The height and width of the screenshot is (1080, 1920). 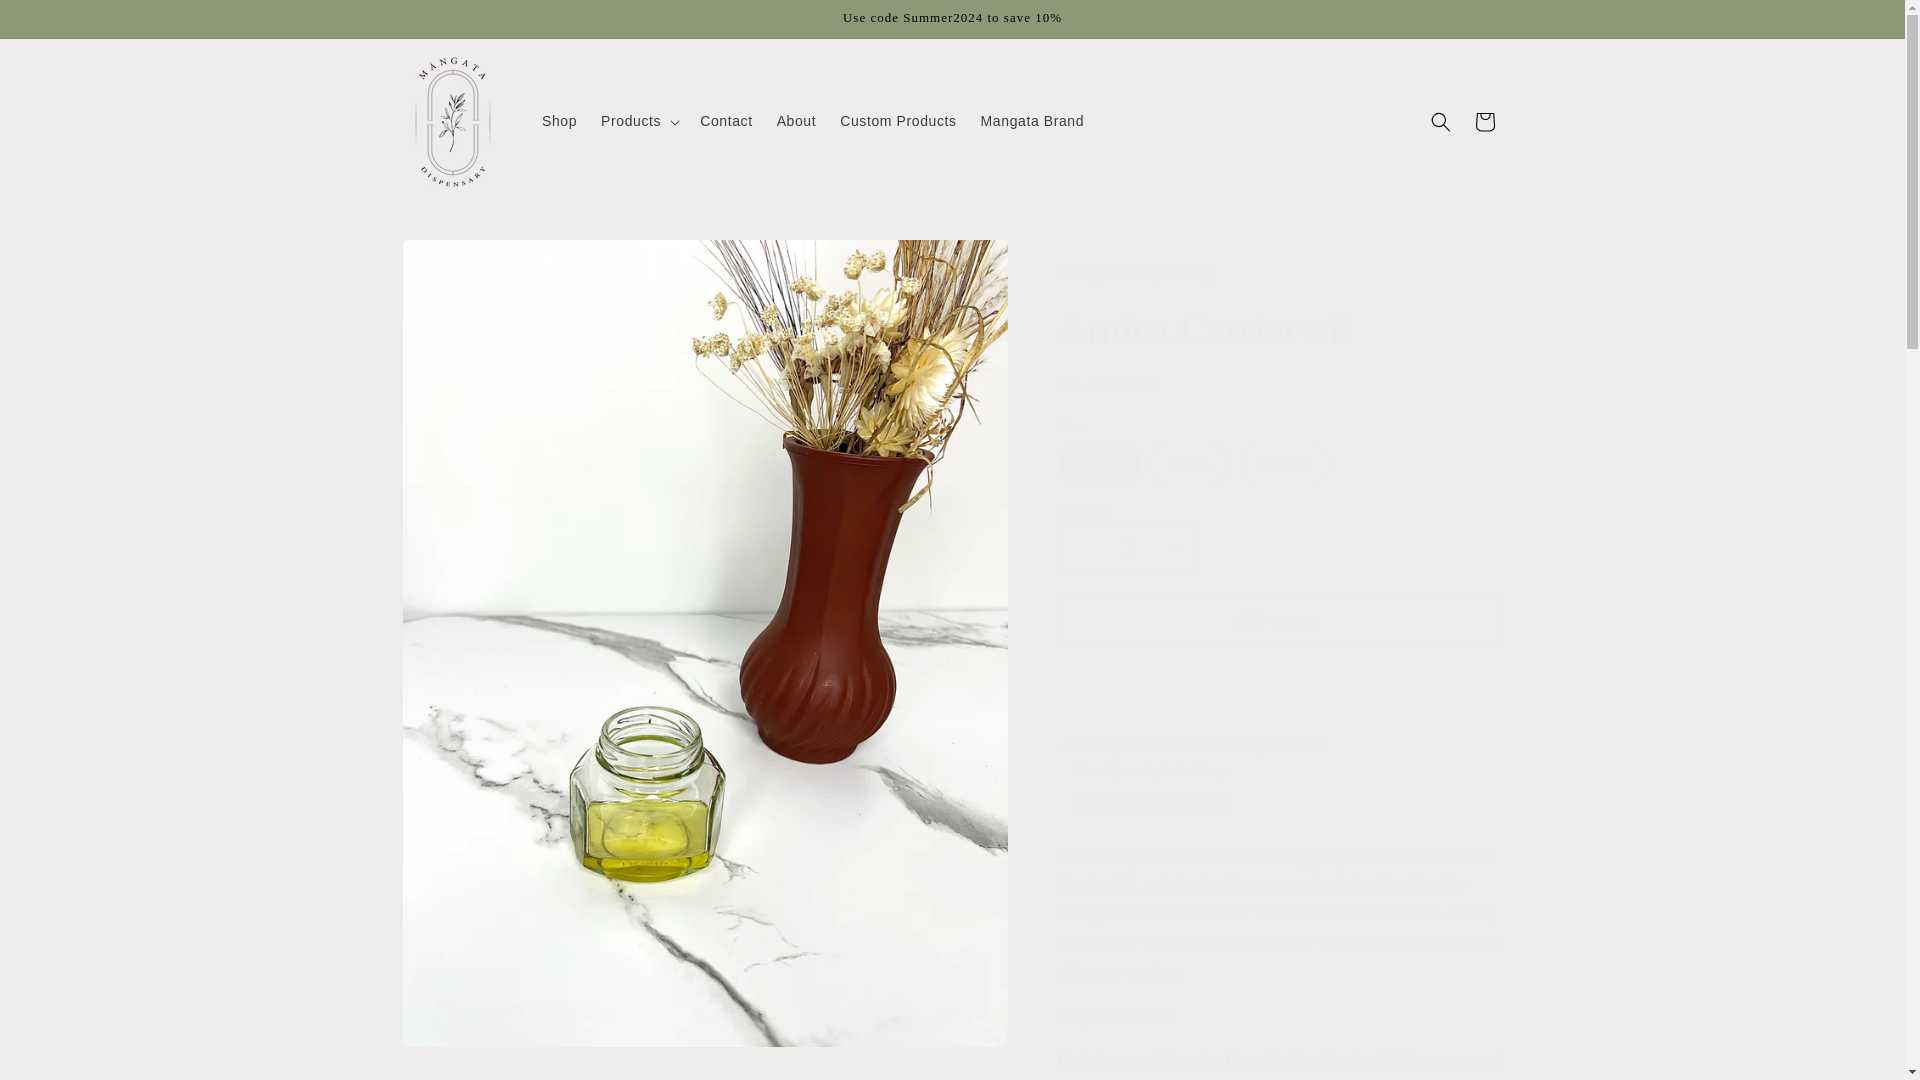 What do you see at coordinates (796, 120) in the screenshot?
I see `About` at bounding box center [796, 120].